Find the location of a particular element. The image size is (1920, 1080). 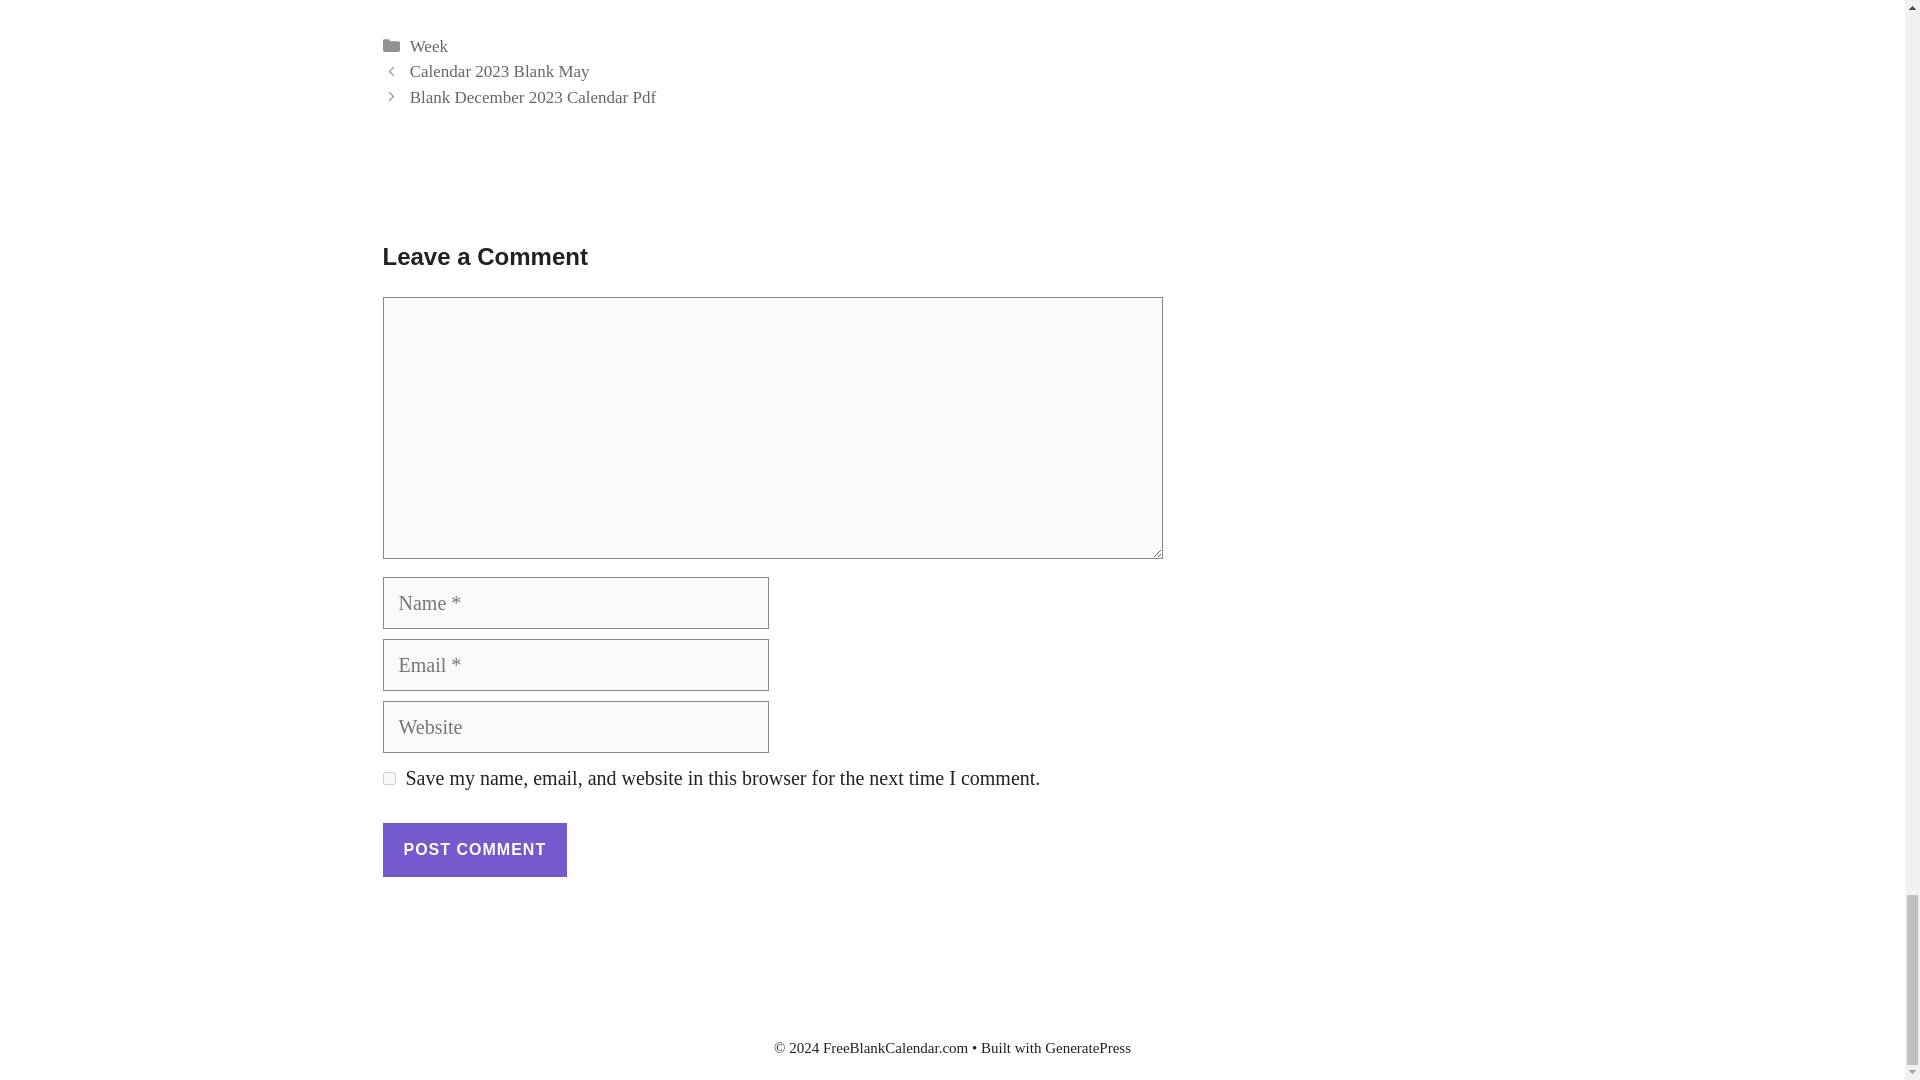

yes is located at coordinates (388, 778).